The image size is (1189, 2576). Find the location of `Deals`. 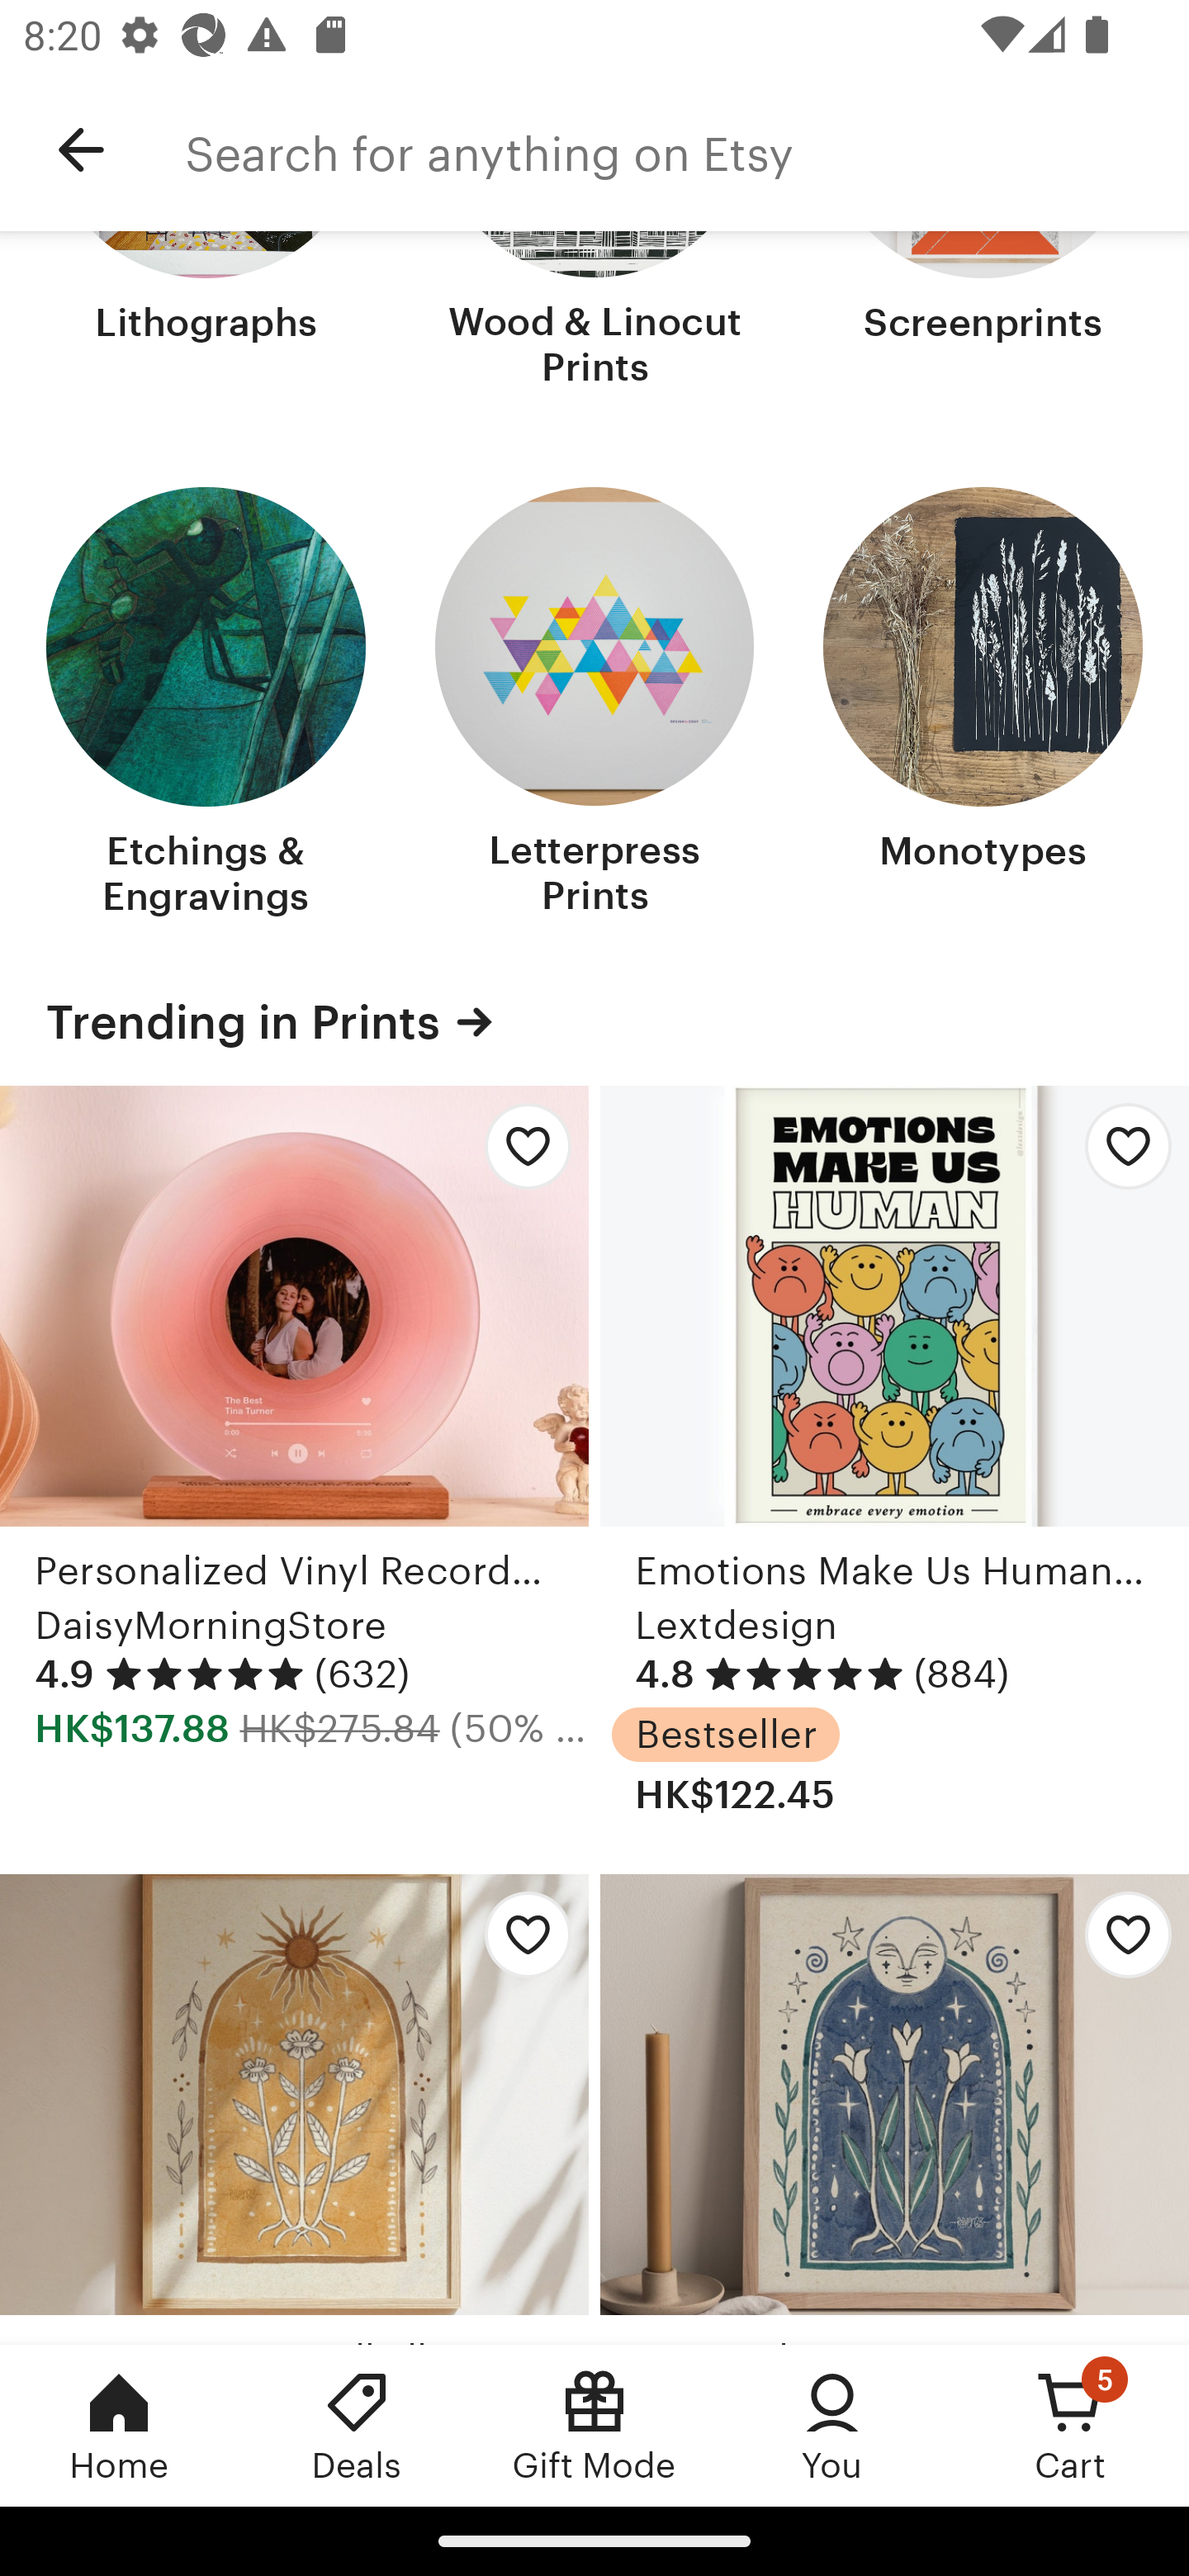

Deals is located at coordinates (357, 2425).